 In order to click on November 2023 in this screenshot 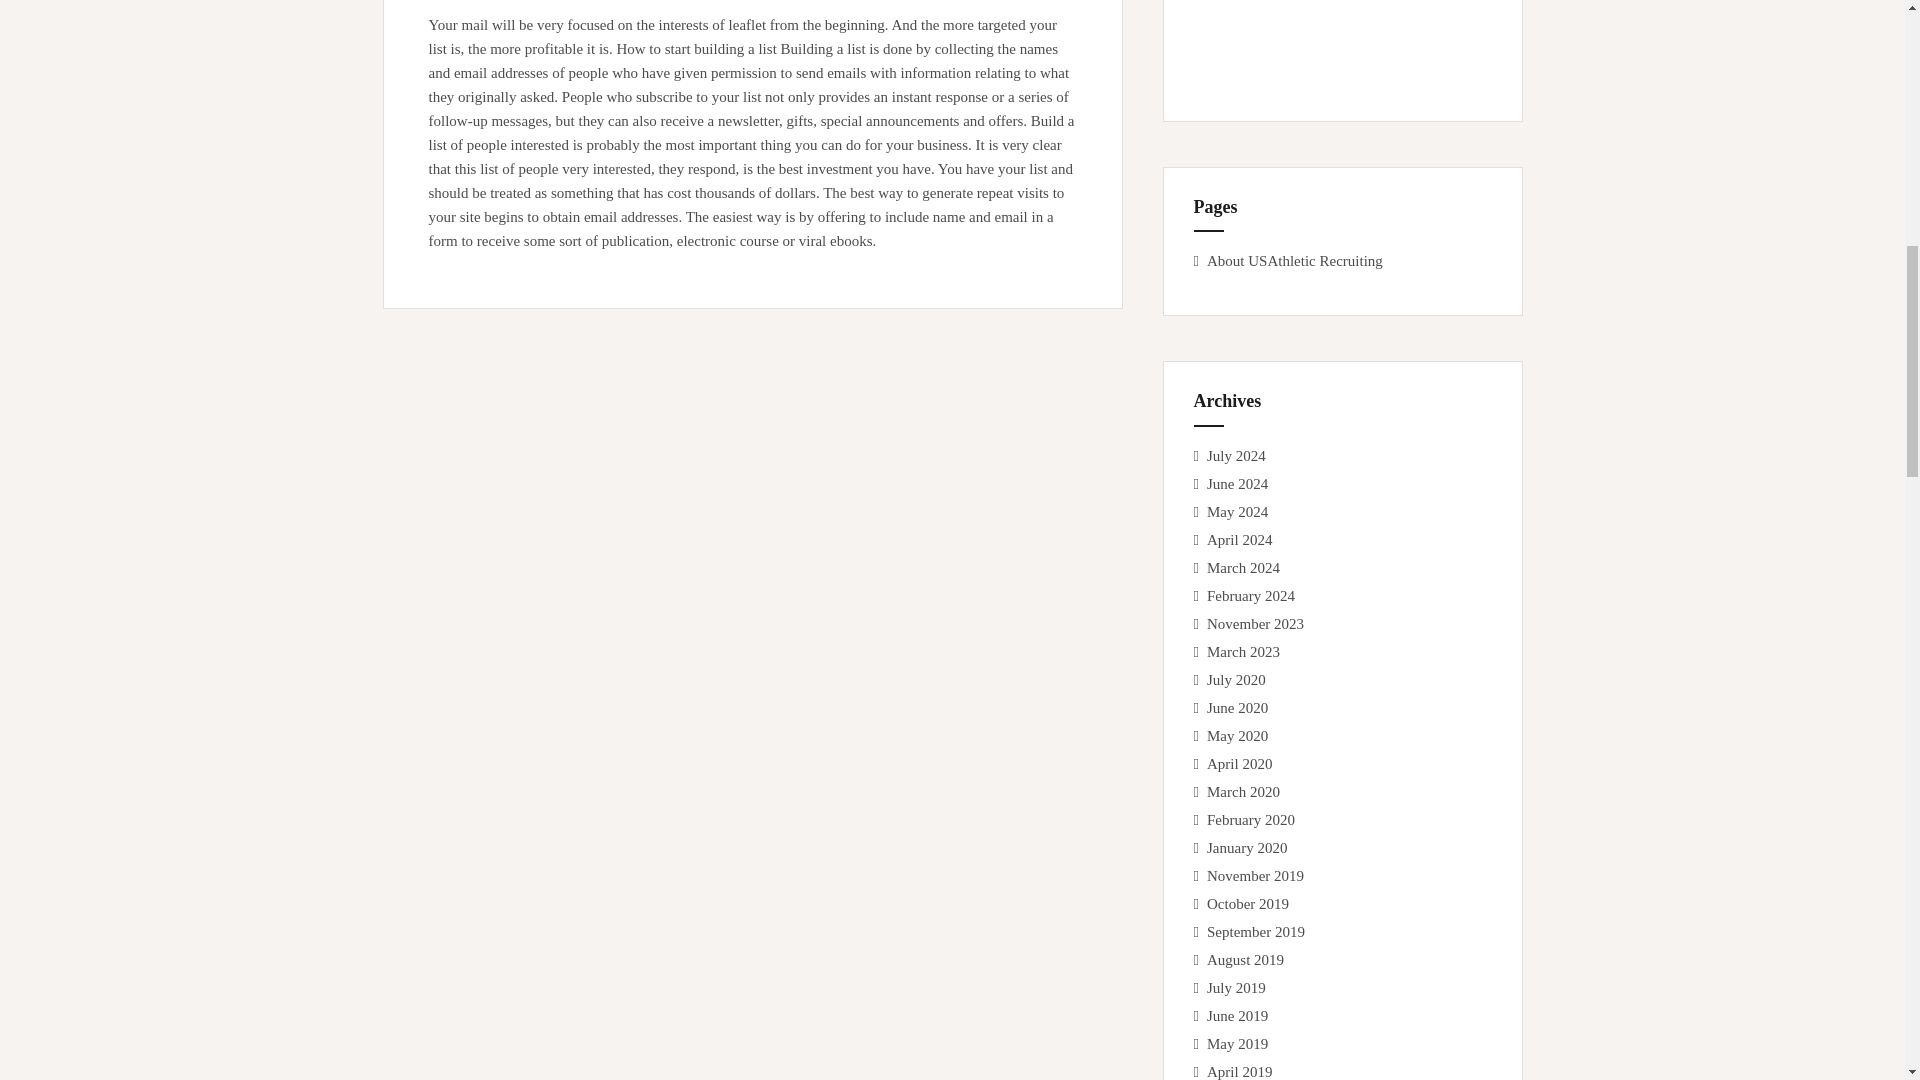, I will do `click(1255, 623)`.